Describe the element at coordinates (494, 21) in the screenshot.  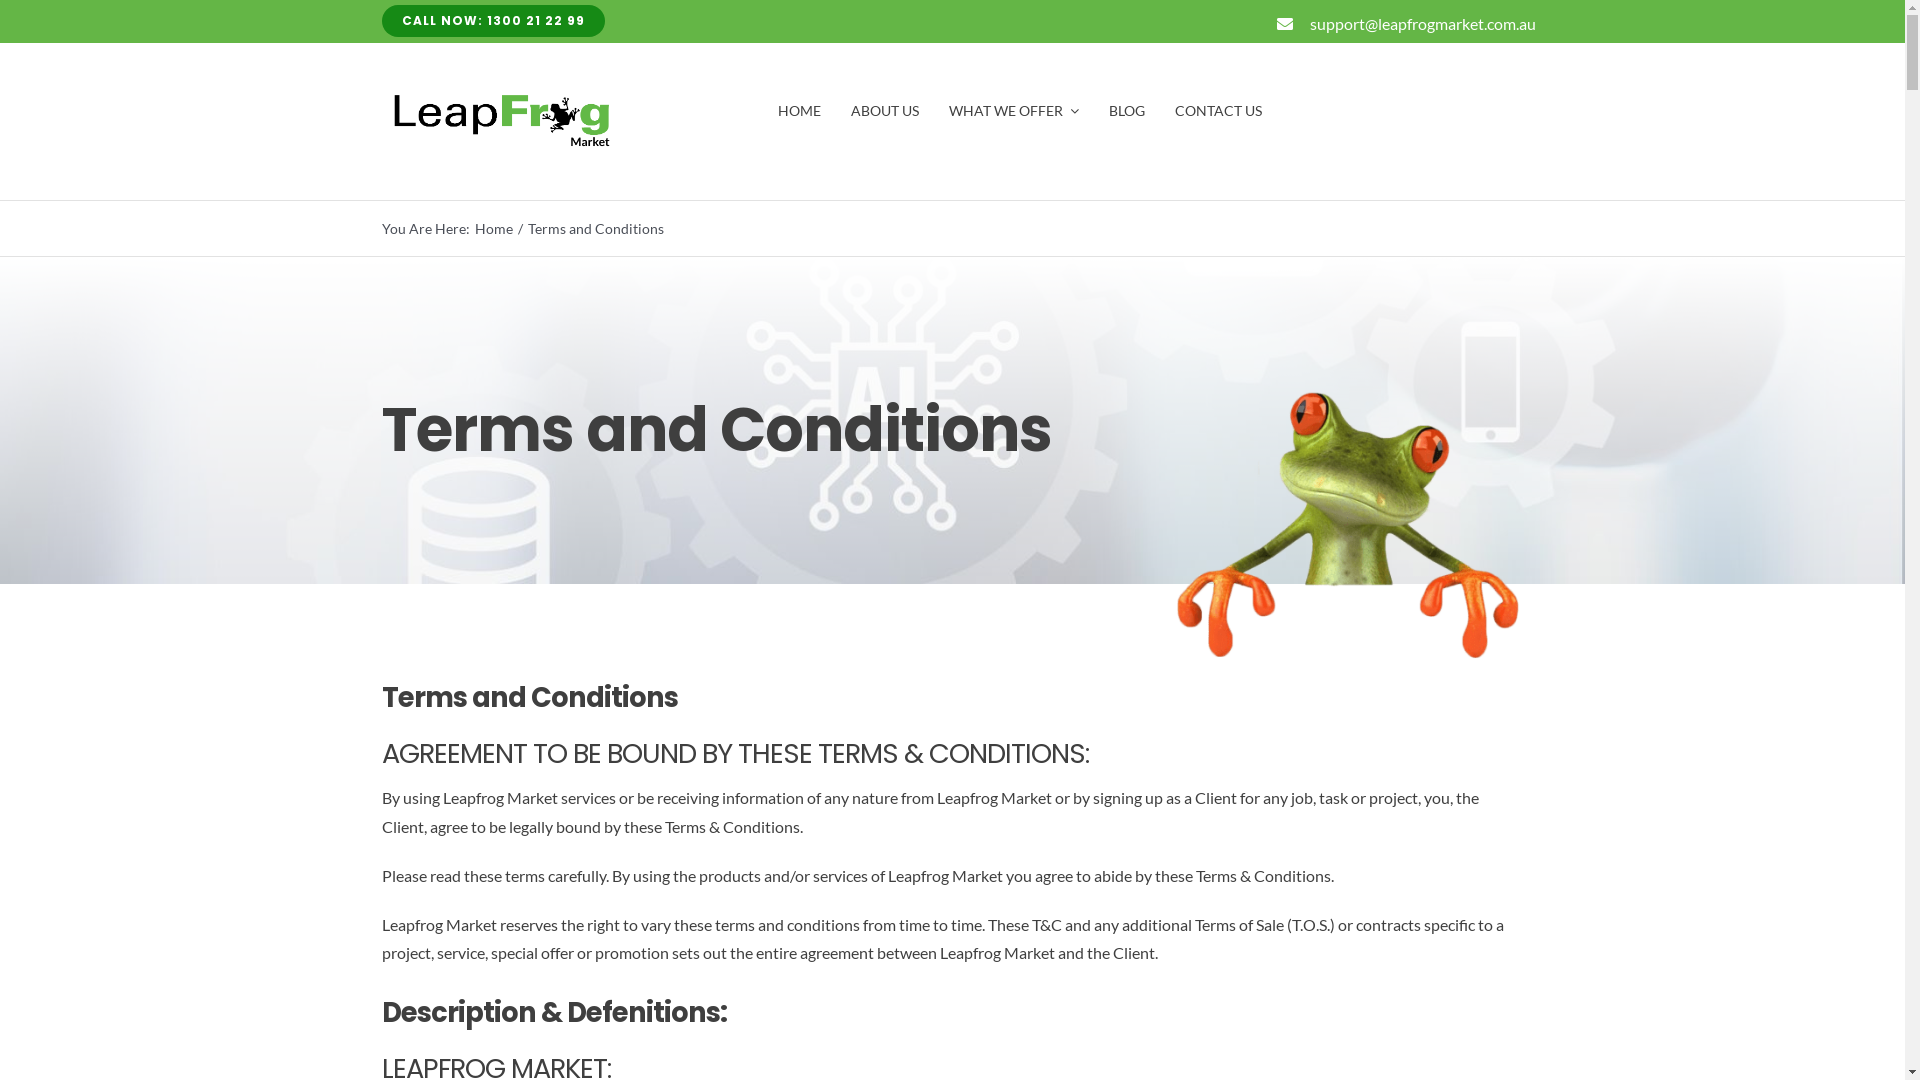
I see `CALL NOW: 1300 21 22 99` at that location.